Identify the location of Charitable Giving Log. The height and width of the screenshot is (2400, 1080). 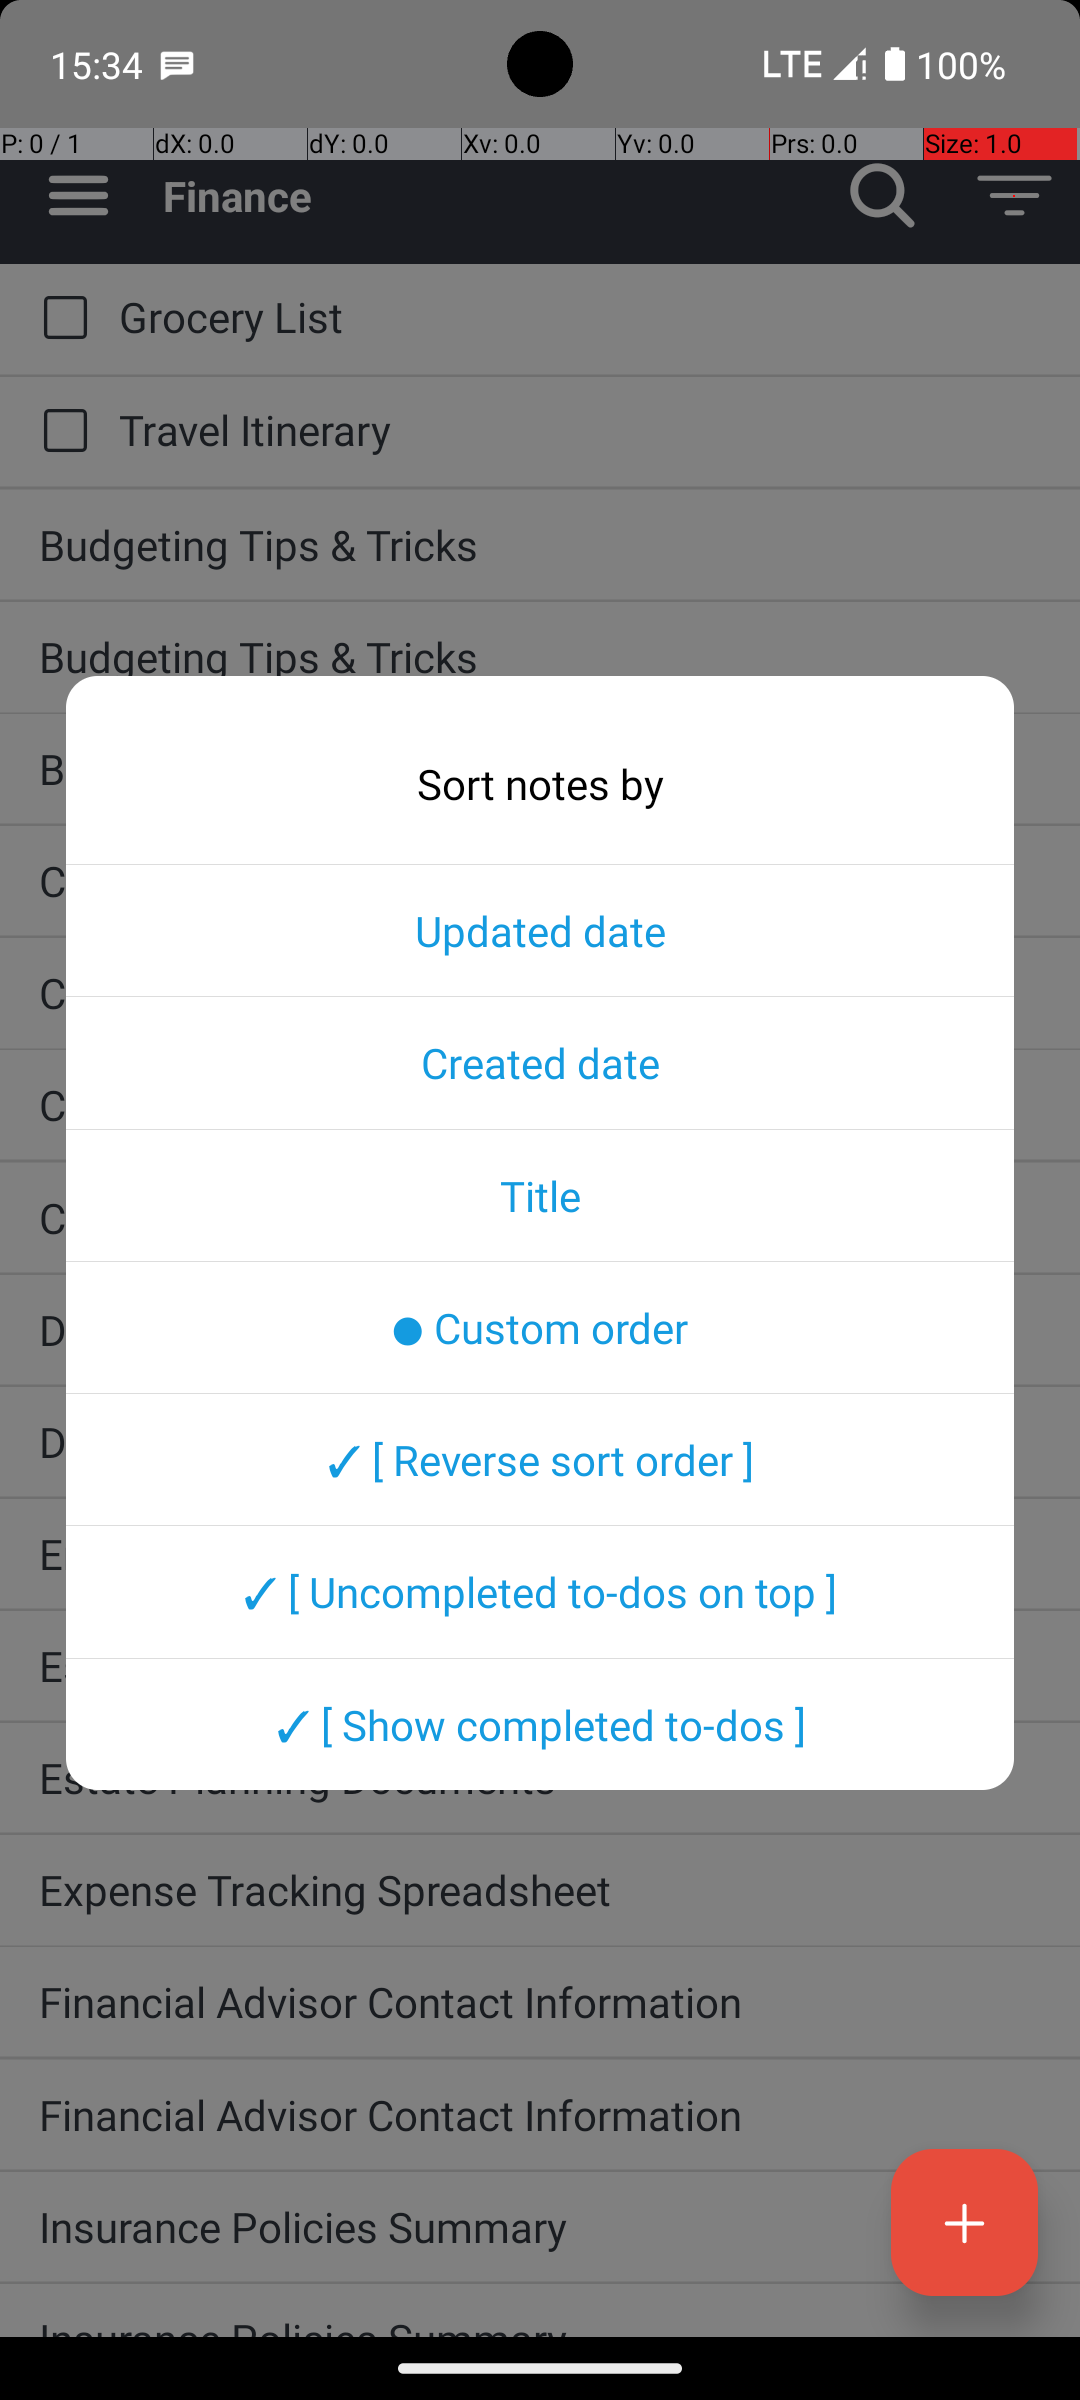
(540, 880).